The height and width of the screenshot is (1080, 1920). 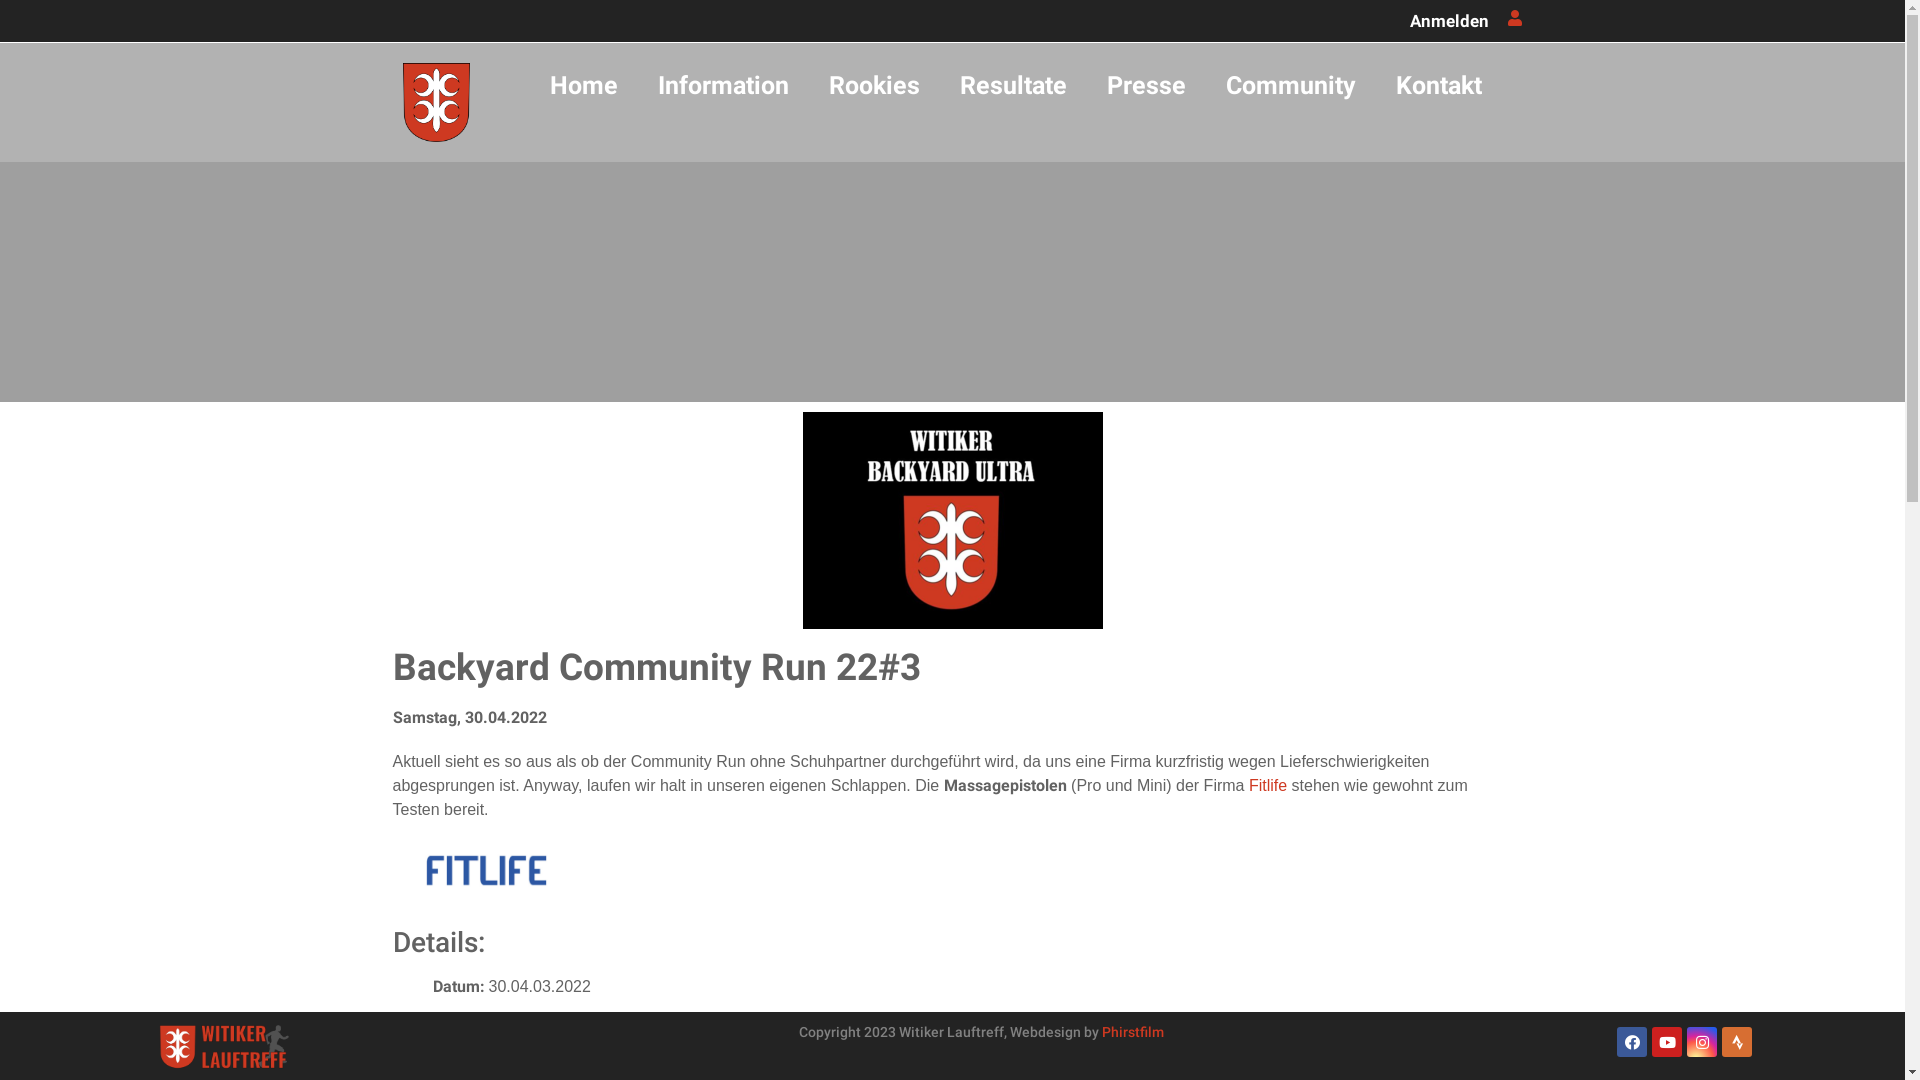 What do you see at coordinates (1133, 1032) in the screenshot?
I see `Phirstfilm` at bounding box center [1133, 1032].